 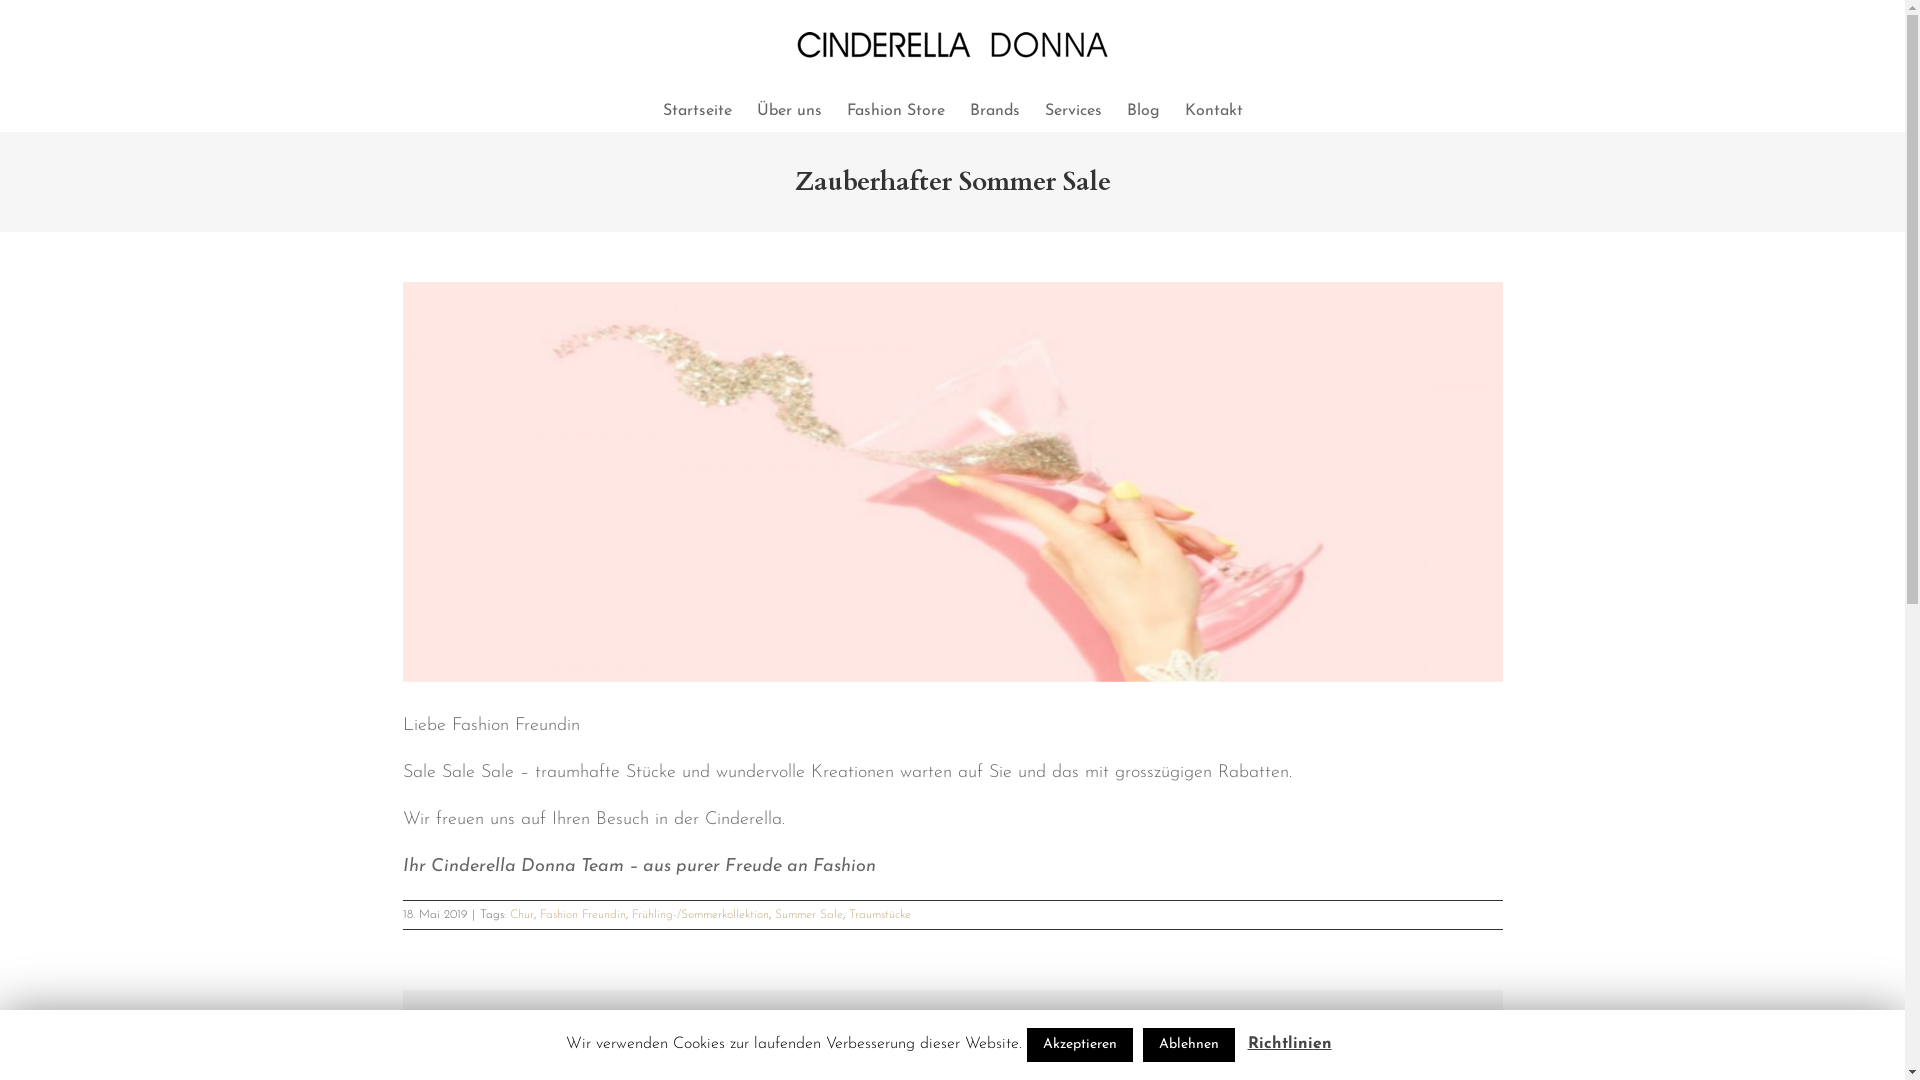 What do you see at coordinates (1213, 111) in the screenshot?
I see `Kontakt` at bounding box center [1213, 111].